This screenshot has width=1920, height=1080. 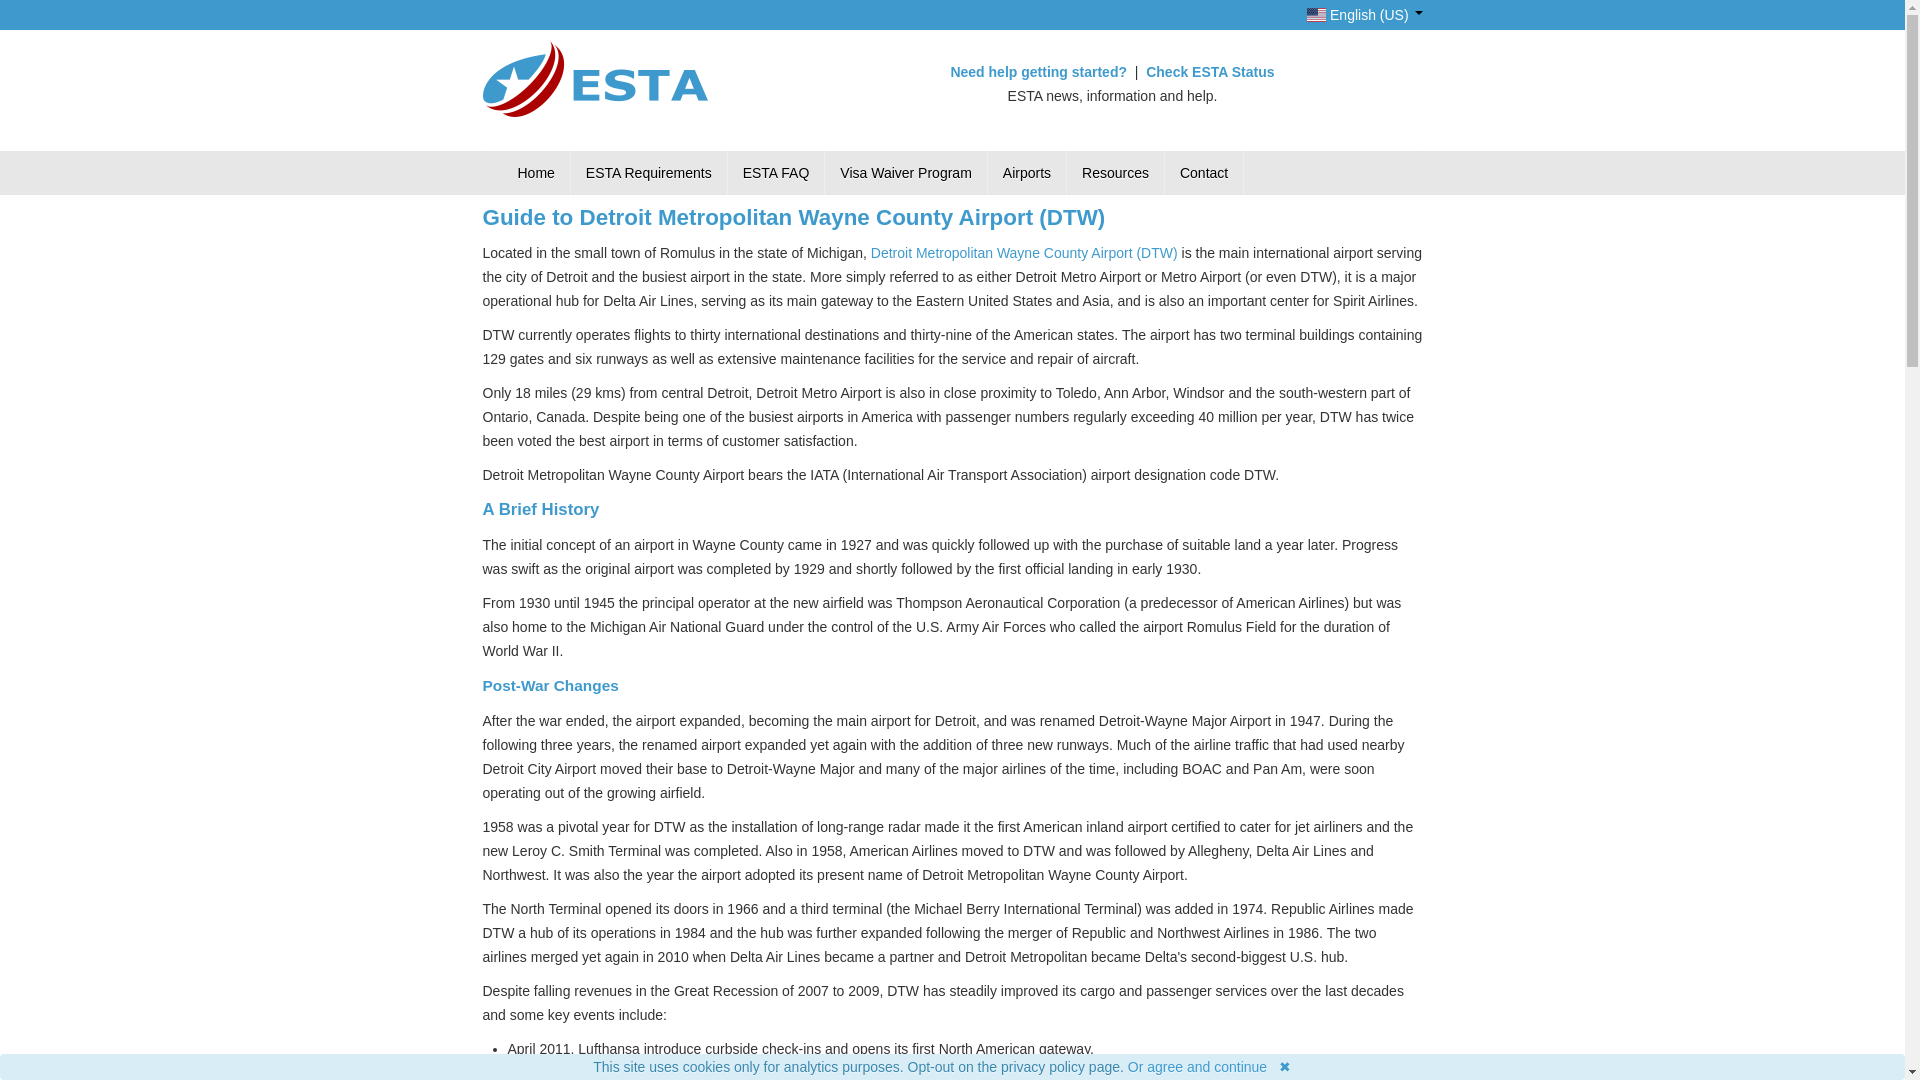 What do you see at coordinates (1116, 173) in the screenshot?
I see `Resources` at bounding box center [1116, 173].